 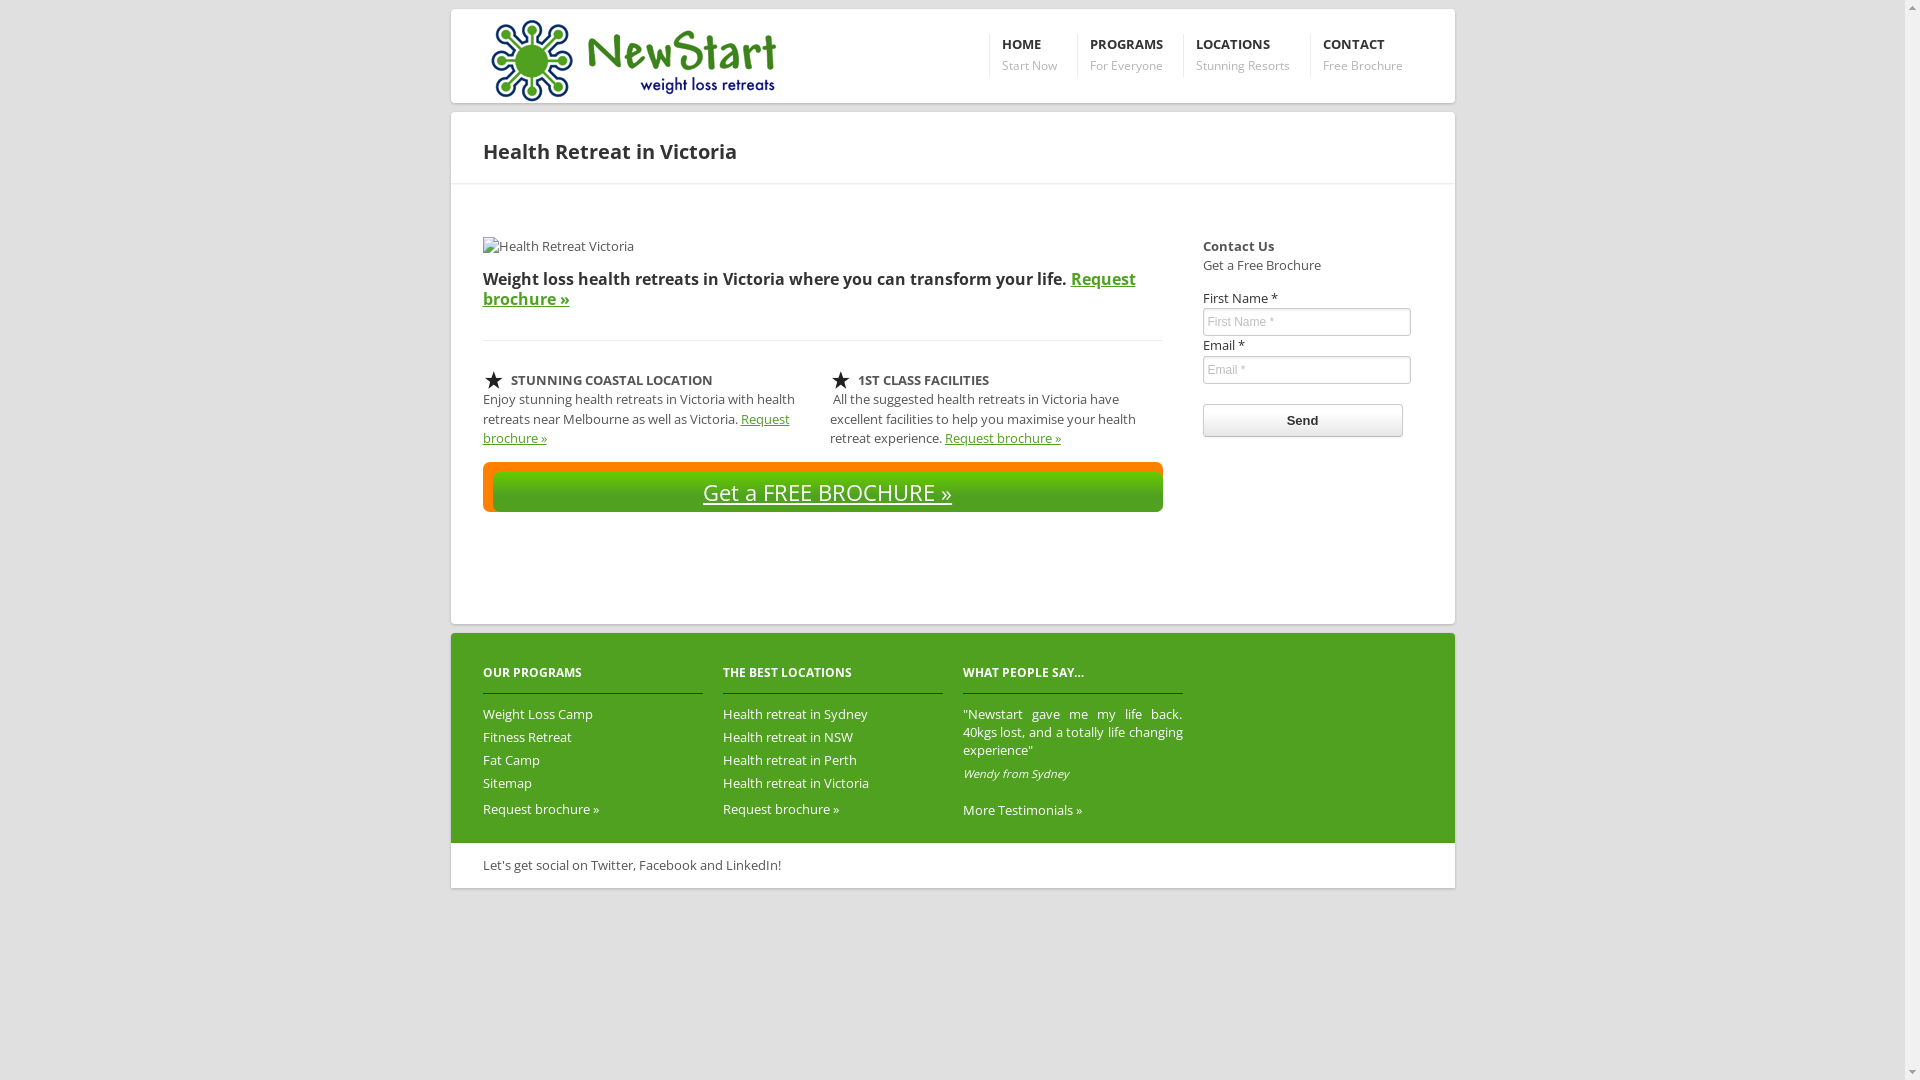 I want to click on Send, so click(x=1302, y=420).